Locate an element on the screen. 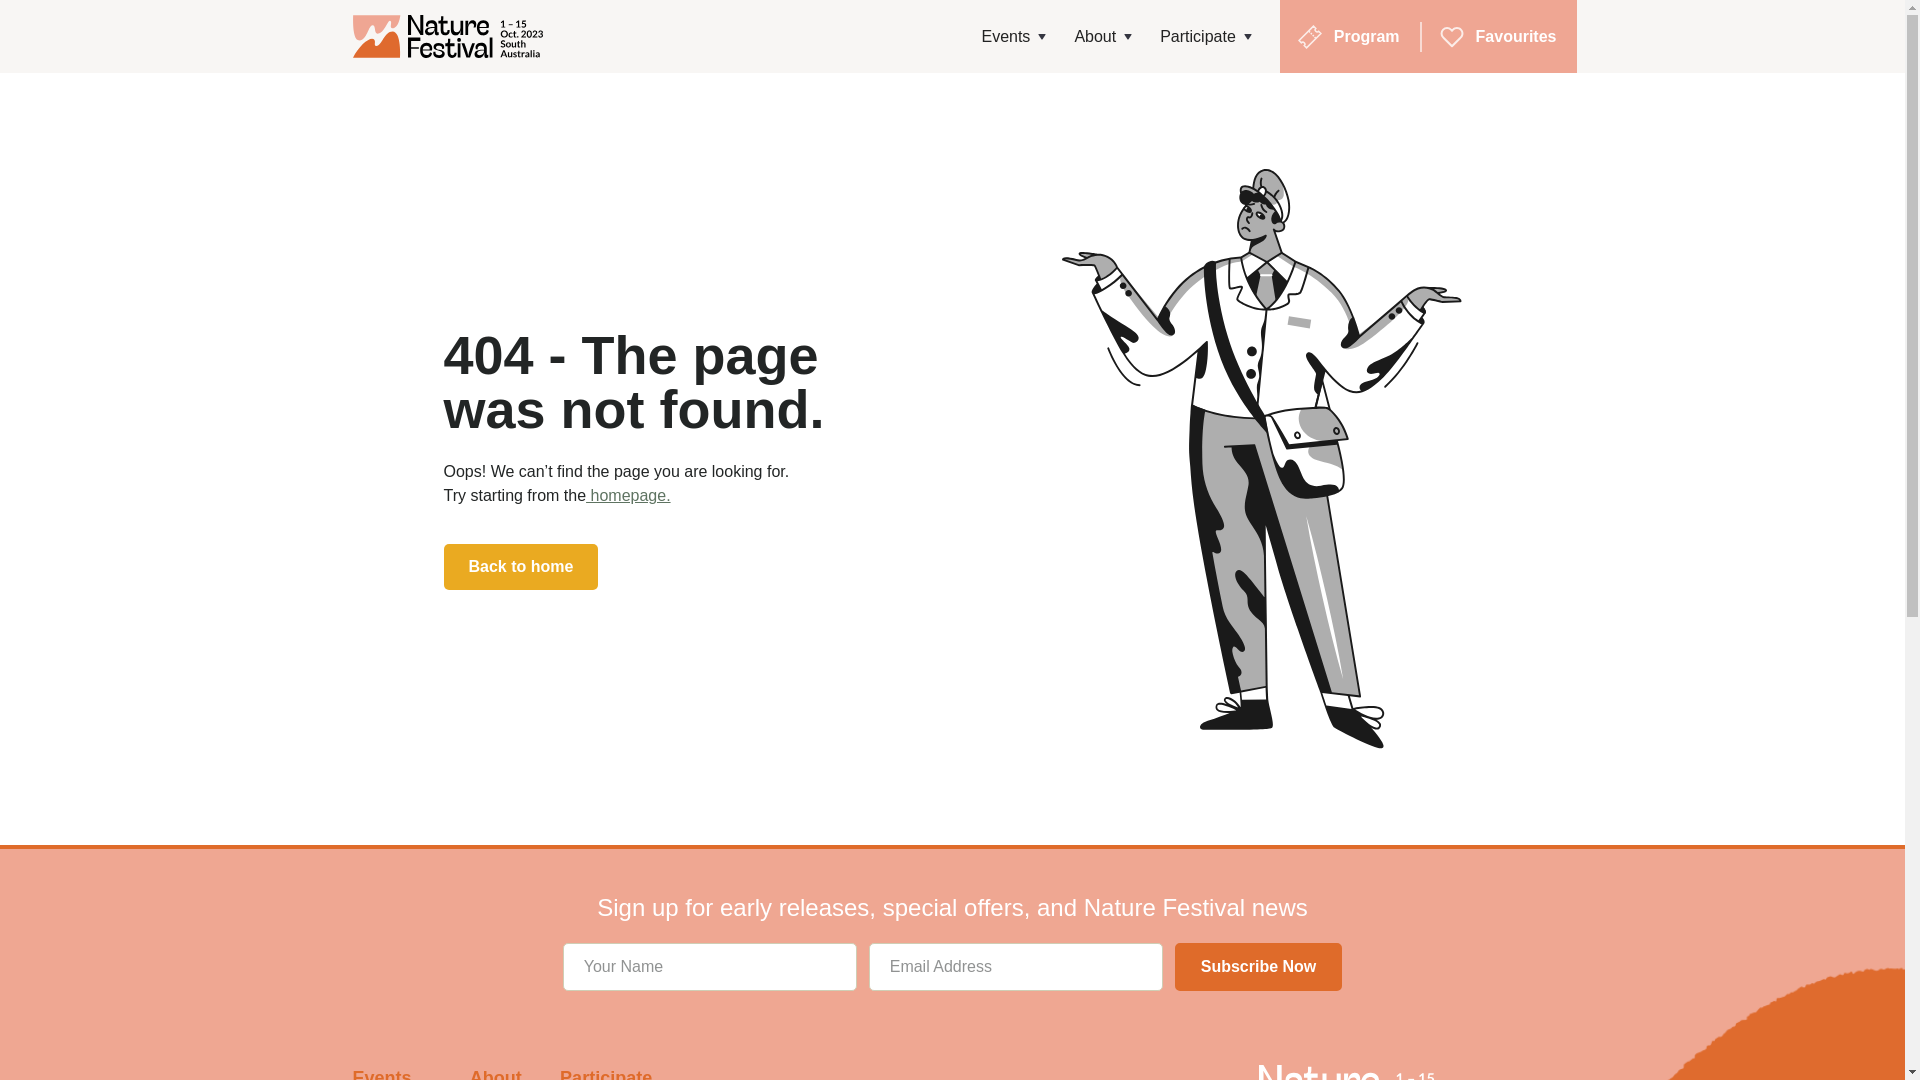  Program is located at coordinates (1350, 37).